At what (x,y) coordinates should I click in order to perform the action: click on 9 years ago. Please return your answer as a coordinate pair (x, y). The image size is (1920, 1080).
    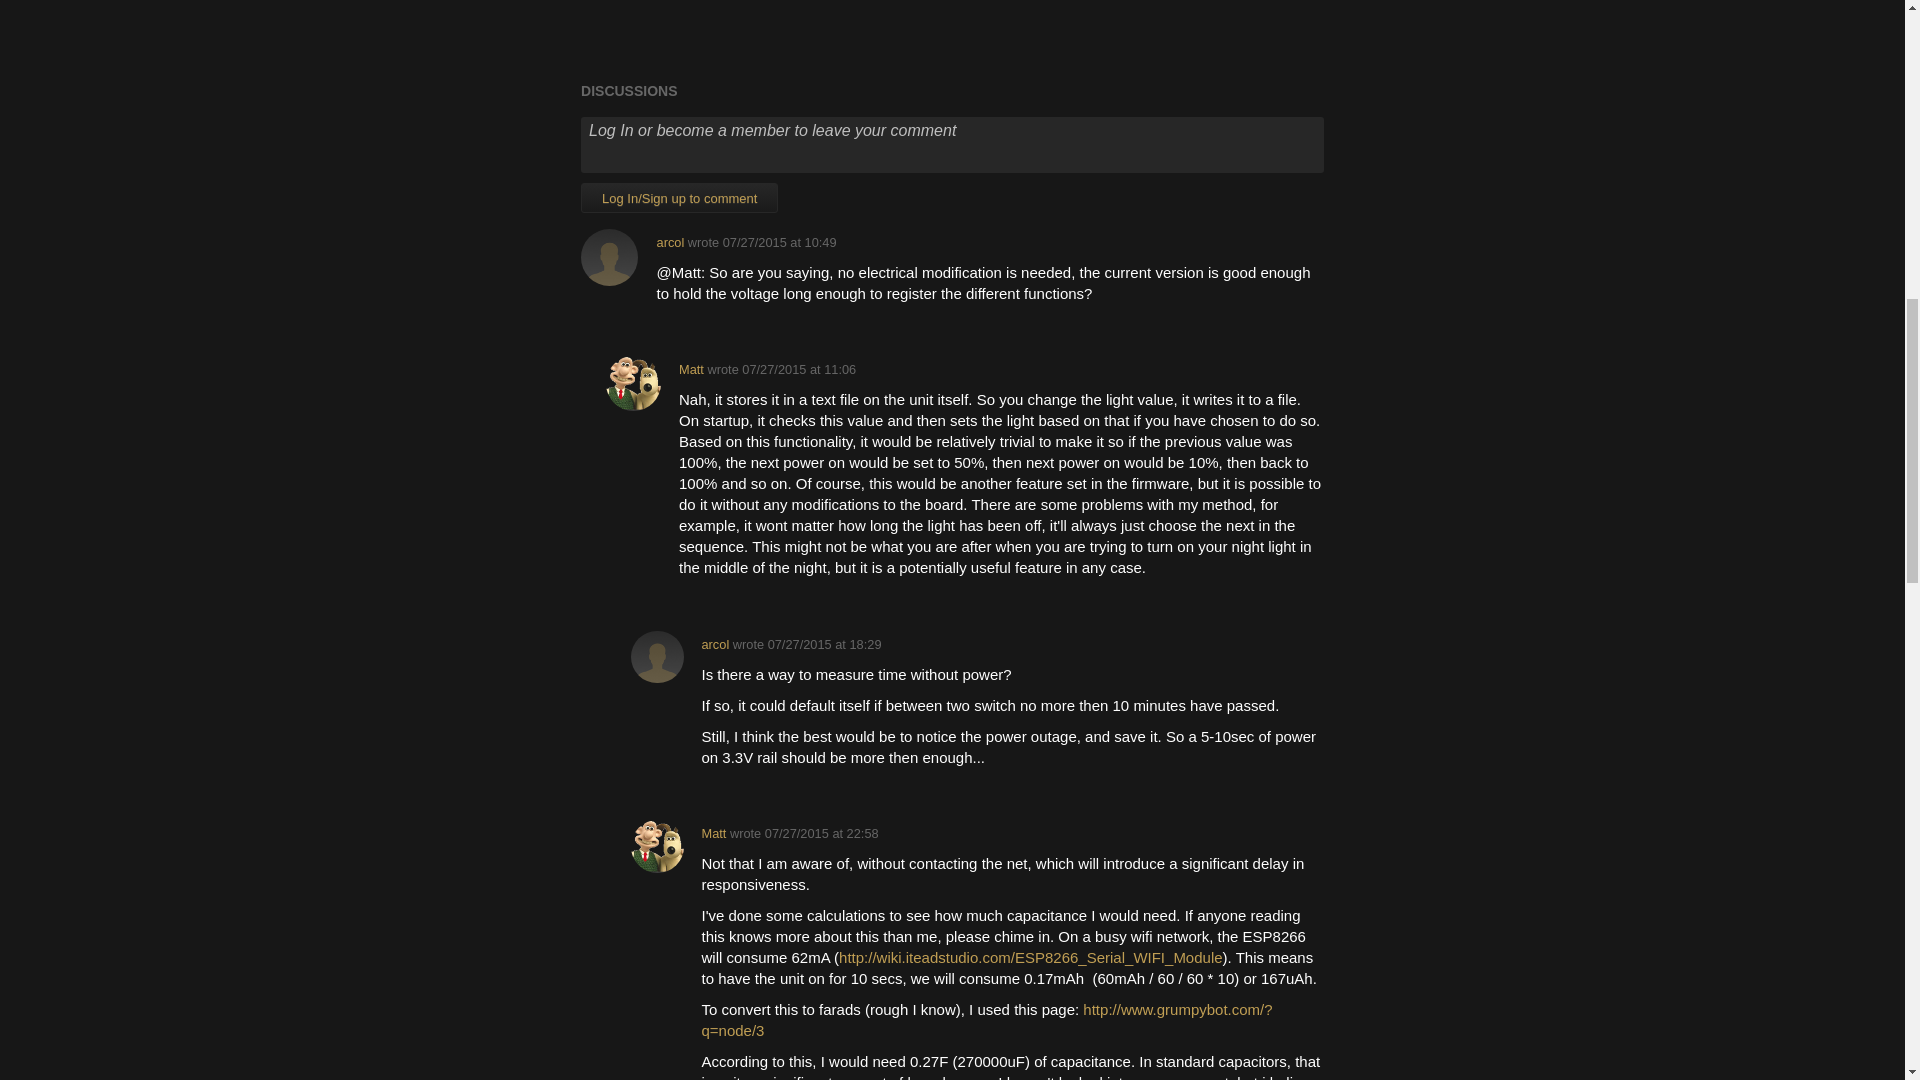
    Looking at the image, I should click on (822, 834).